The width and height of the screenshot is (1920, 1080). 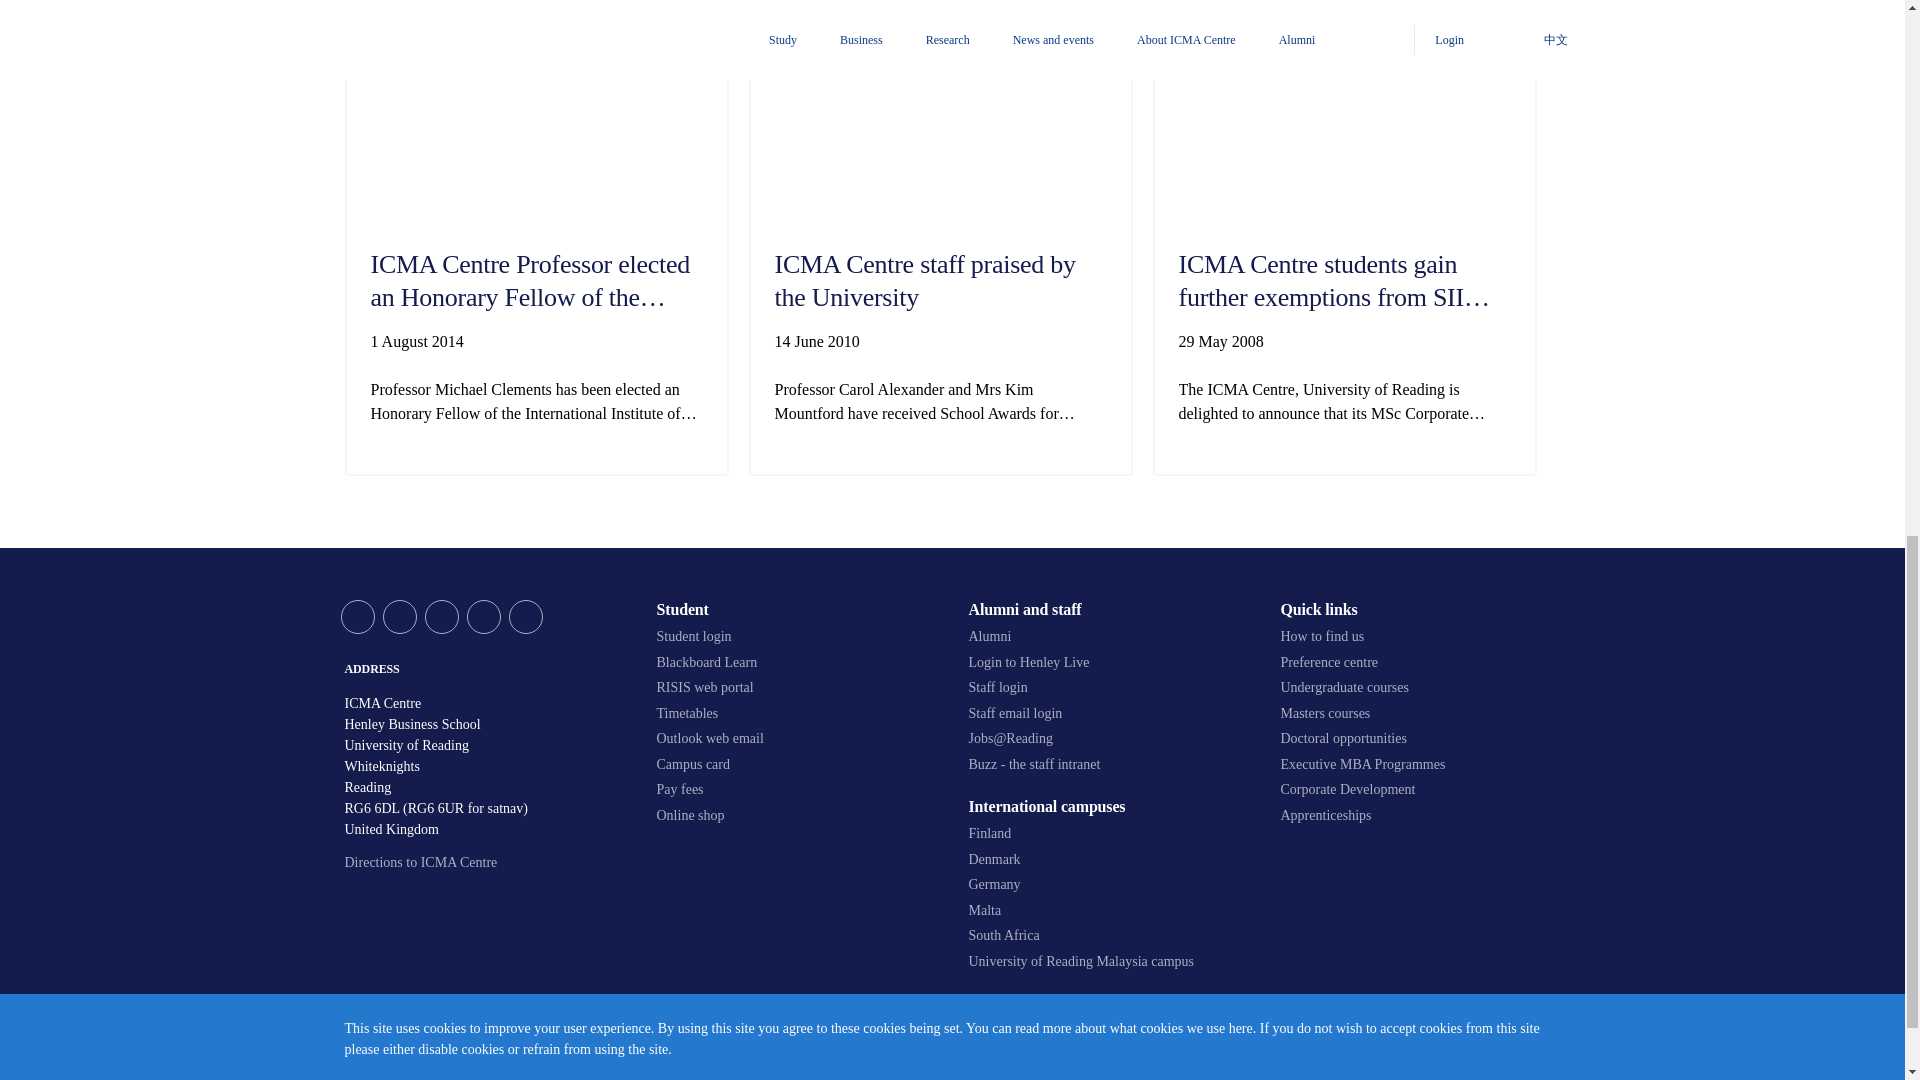 I want to click on Staff login, so click(x=1108, y=688).